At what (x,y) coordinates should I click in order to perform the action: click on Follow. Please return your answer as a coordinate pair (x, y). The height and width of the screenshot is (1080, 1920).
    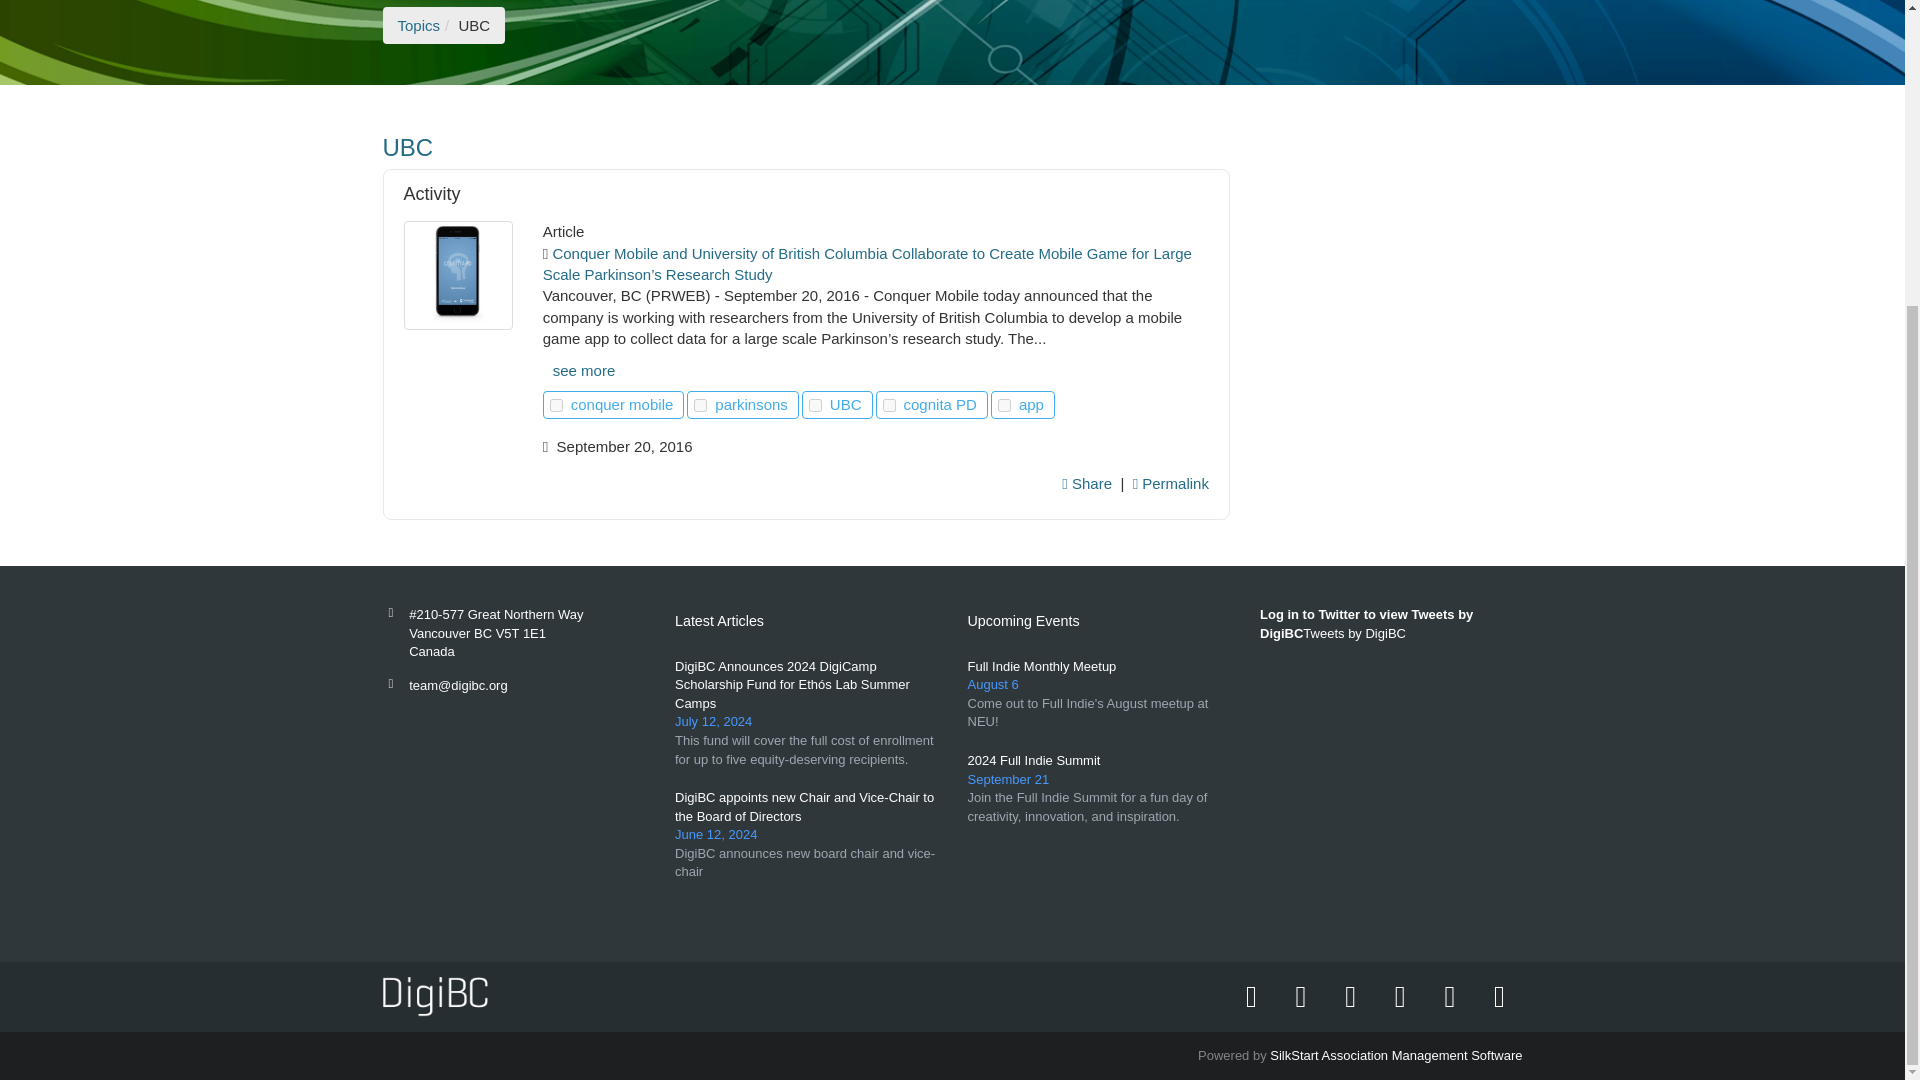
    Looking at the image, I should click on (814, 404).